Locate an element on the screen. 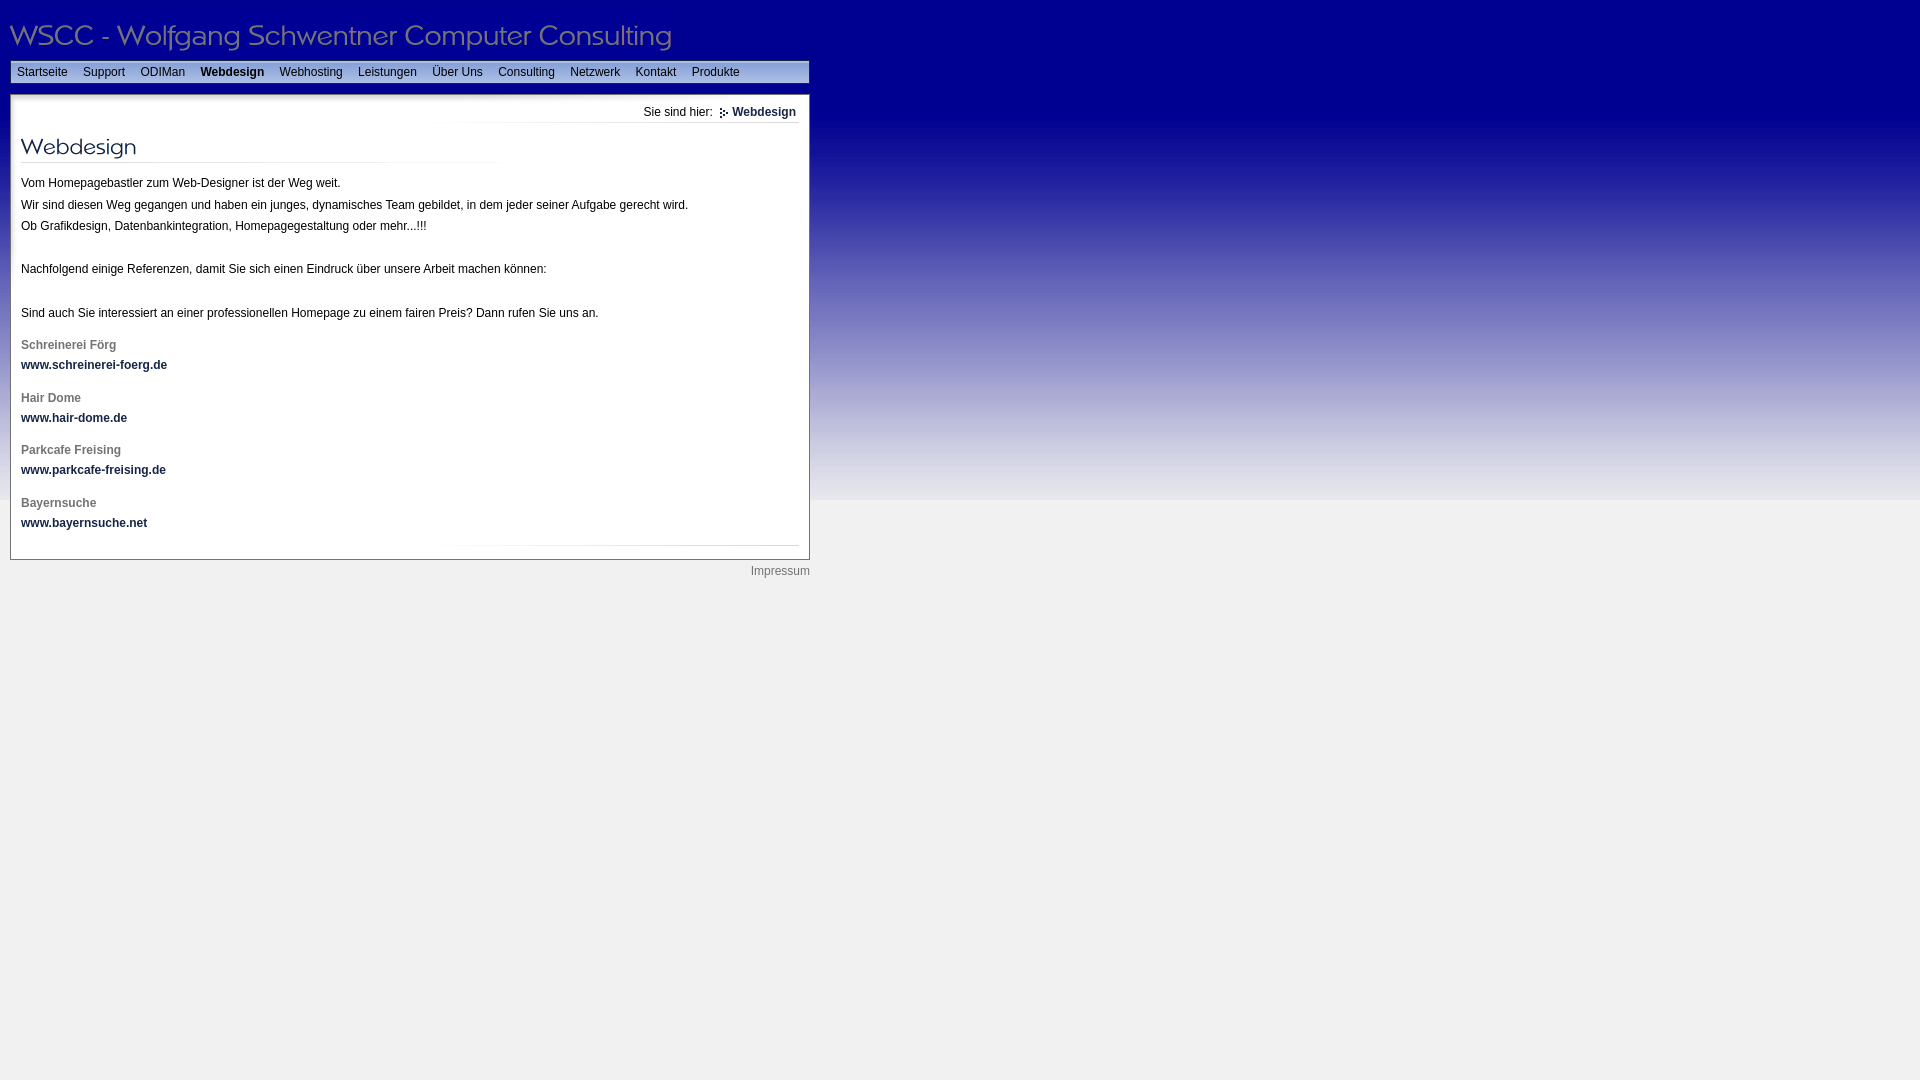 This screenshot has width=1920, height=1080. Netzwerk is located at coordinates (595, 72).